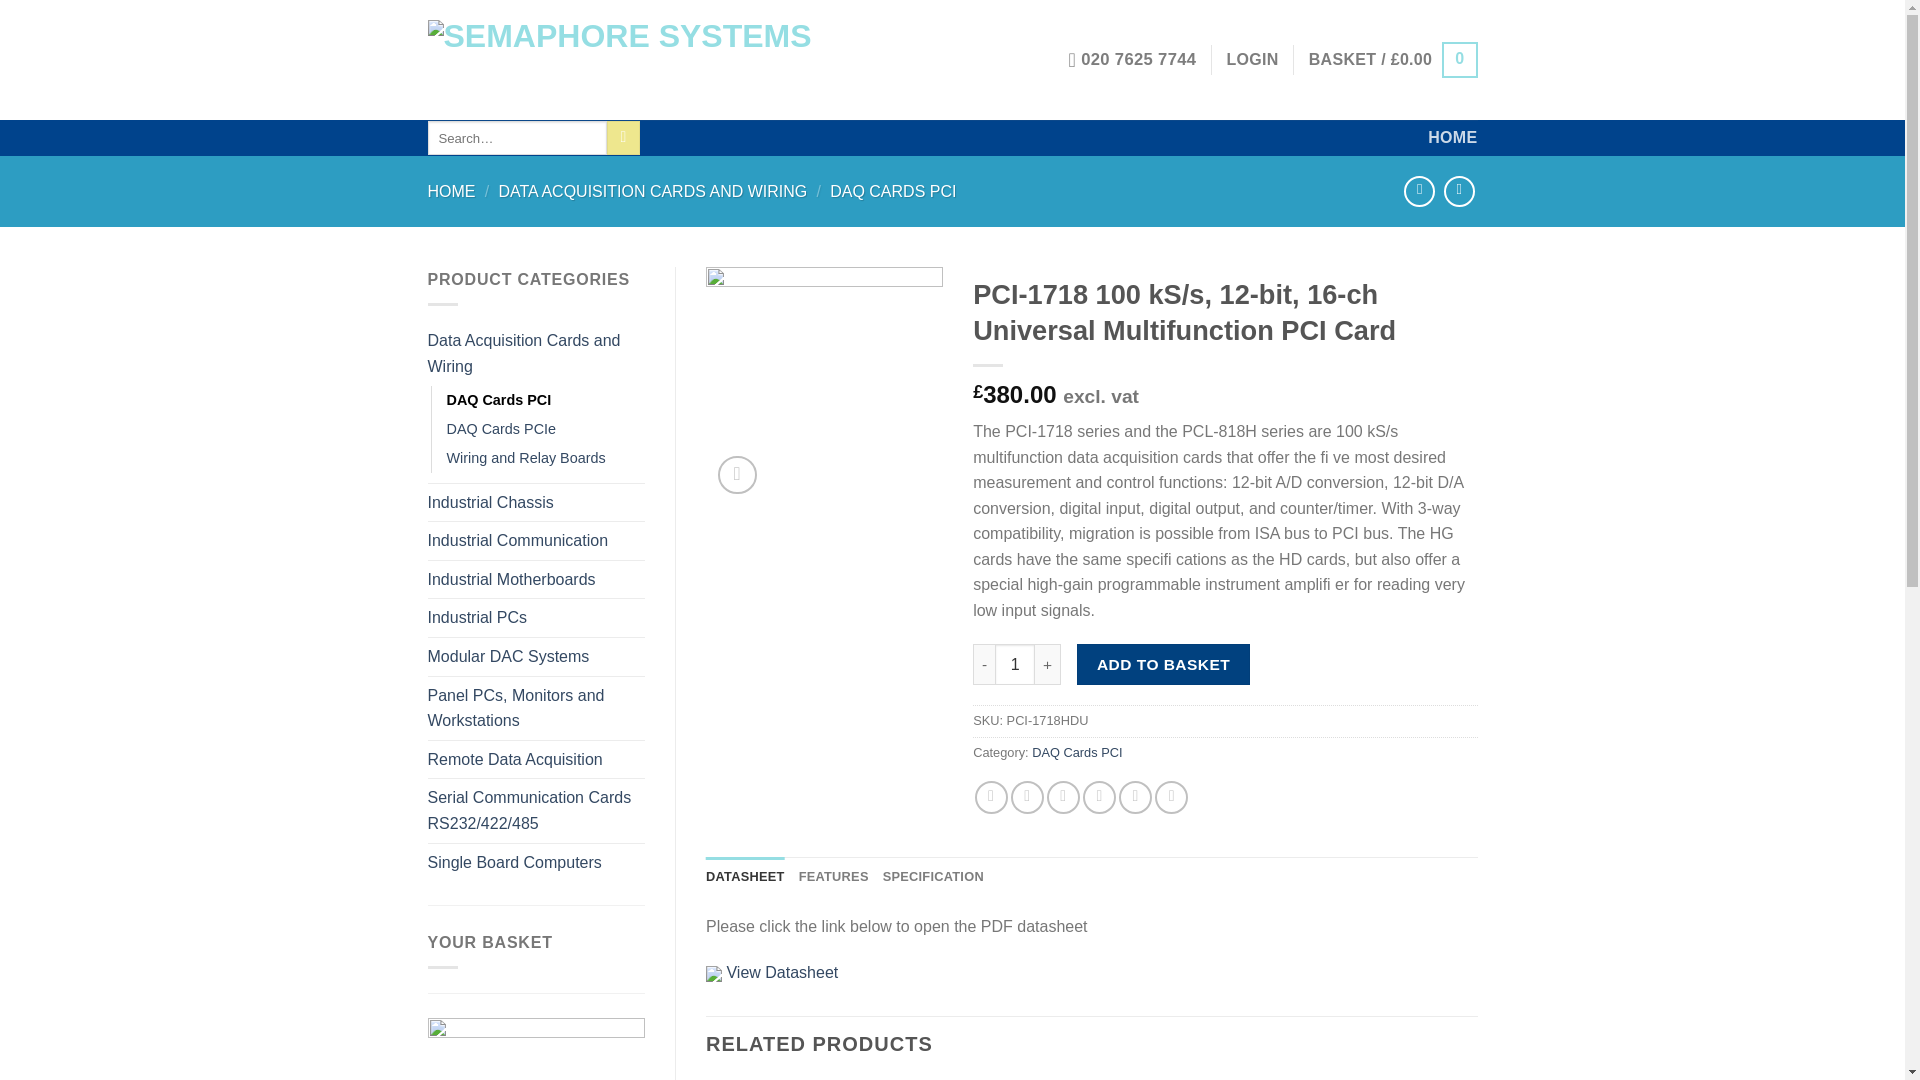 The image size is (1920, 1080). What do you see at coordinates (536, 618) in the screenshot?
I see `Industrial PCs` at bounding box center [536, 618].